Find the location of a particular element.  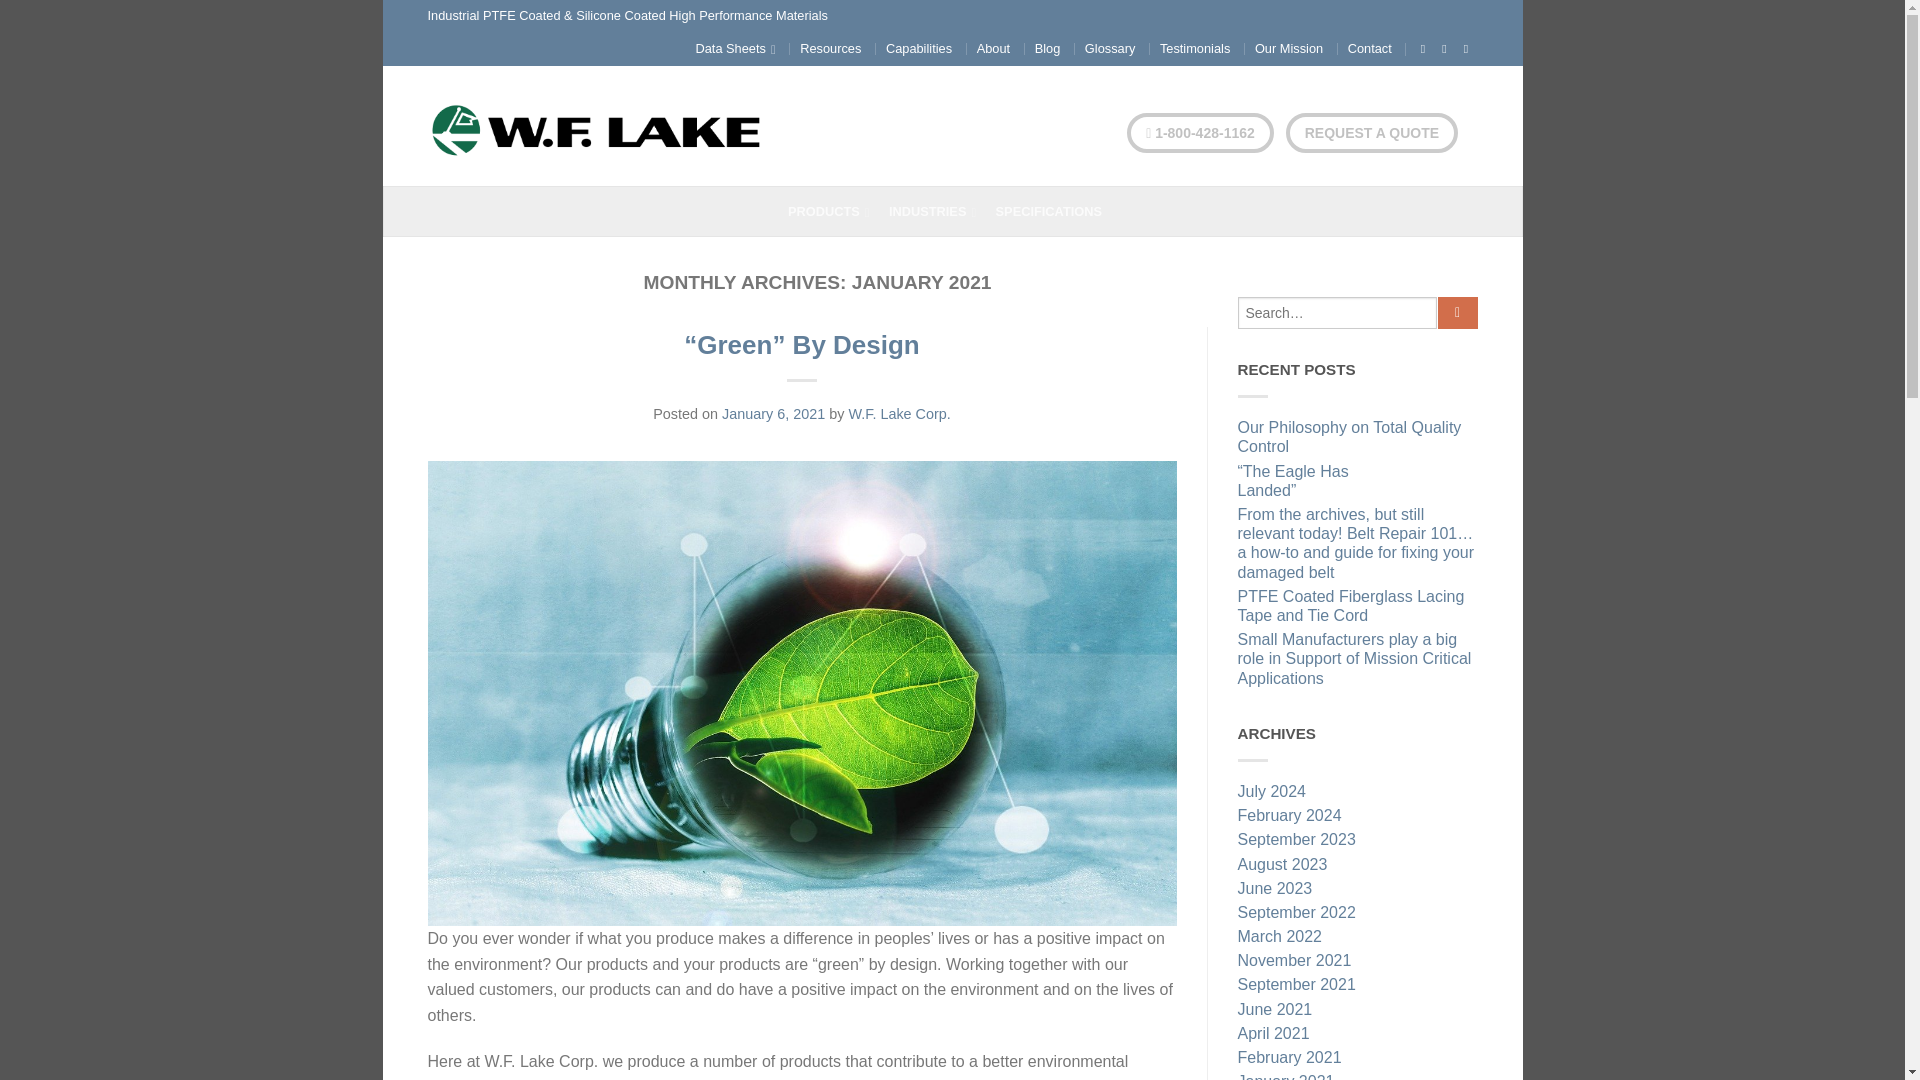

January 6, 2021 is located at coordinates (773, 414).